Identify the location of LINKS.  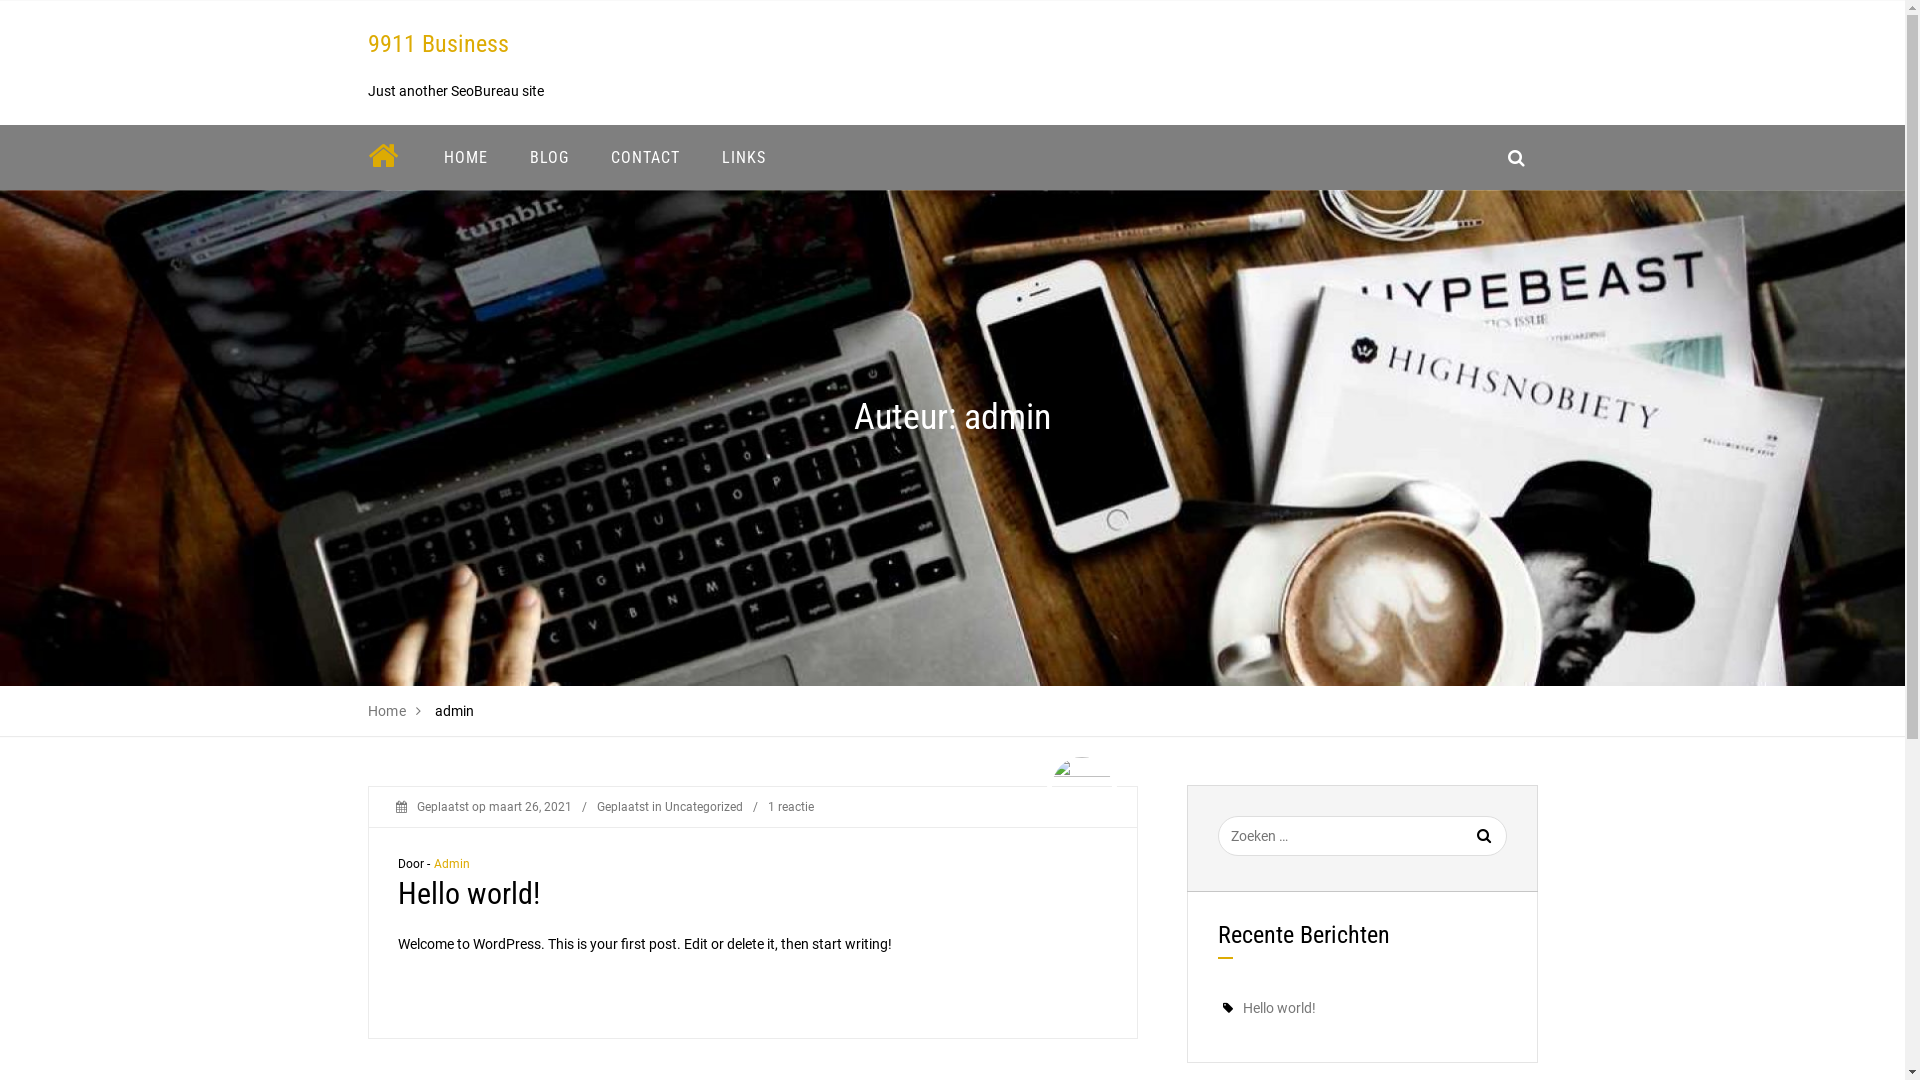
(743, 158).